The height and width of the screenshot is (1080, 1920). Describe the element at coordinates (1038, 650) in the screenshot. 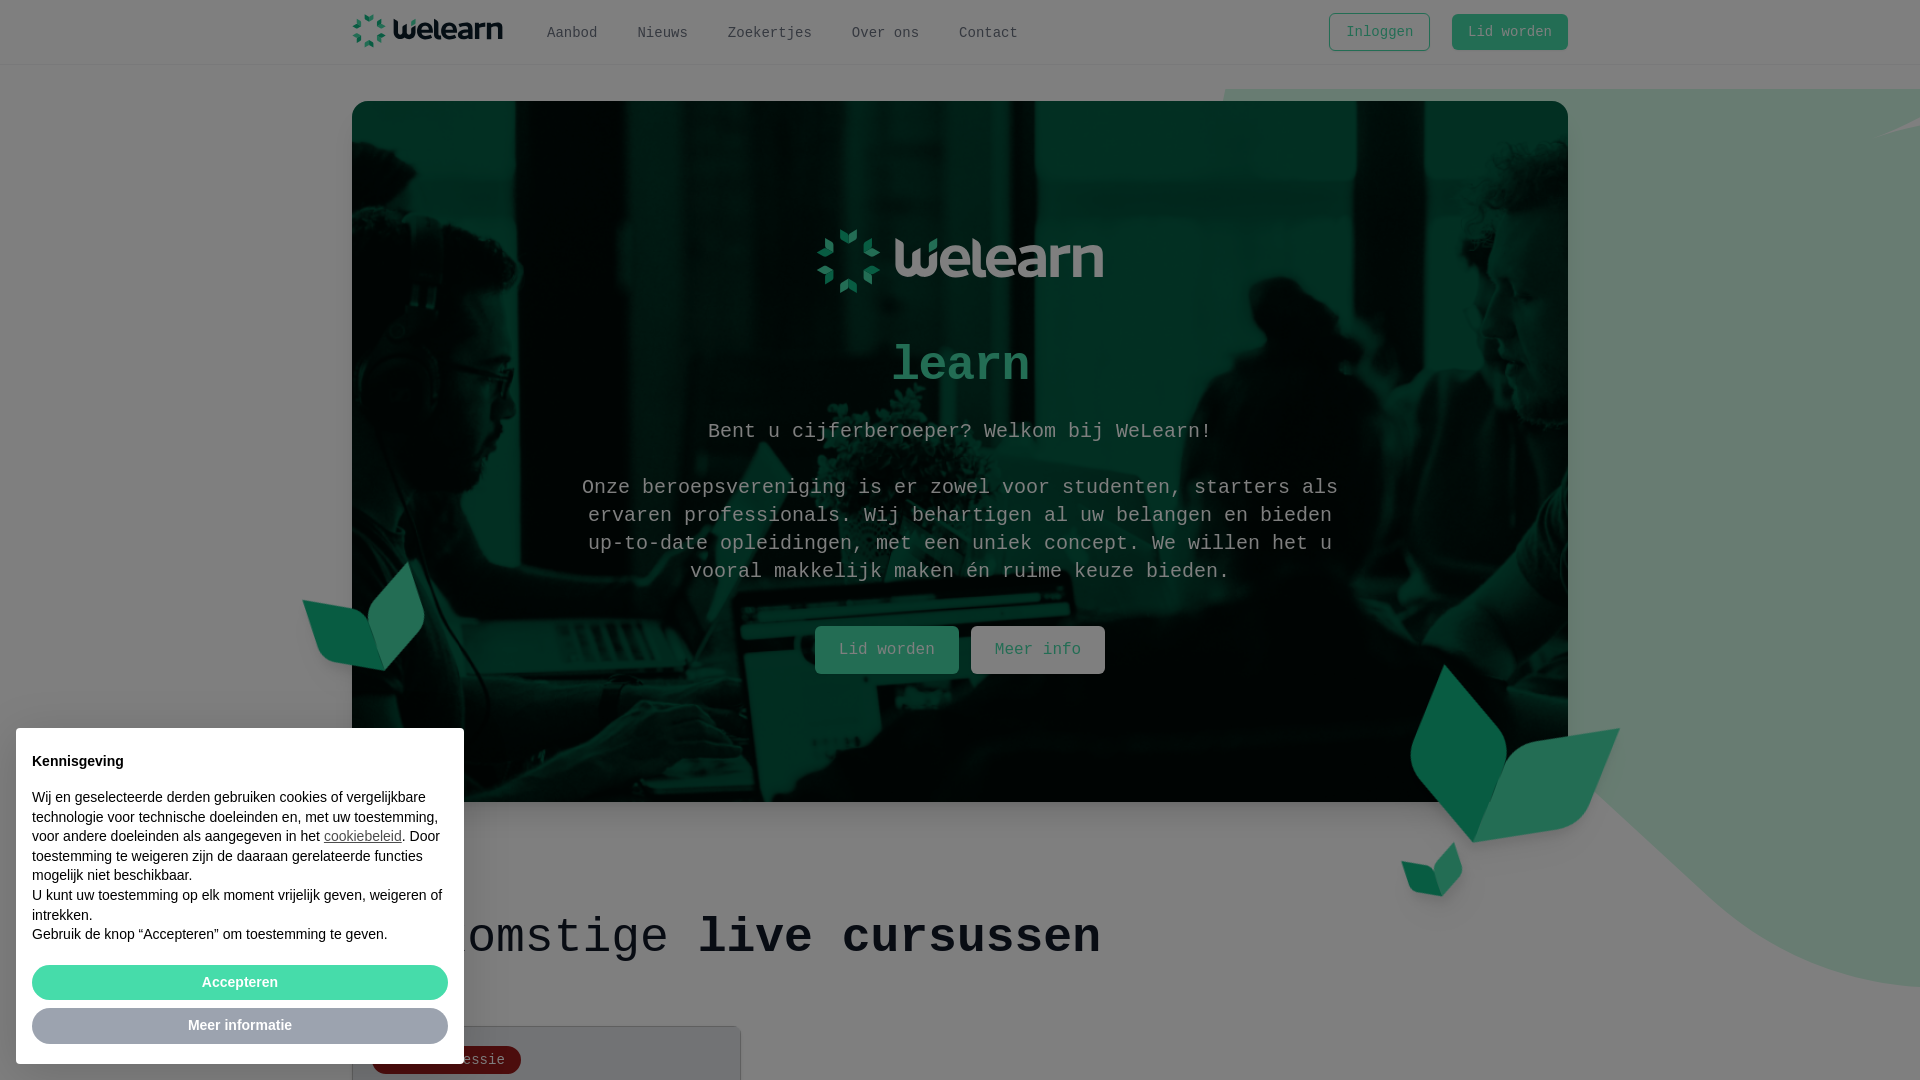

I see `Meer info` at that location.